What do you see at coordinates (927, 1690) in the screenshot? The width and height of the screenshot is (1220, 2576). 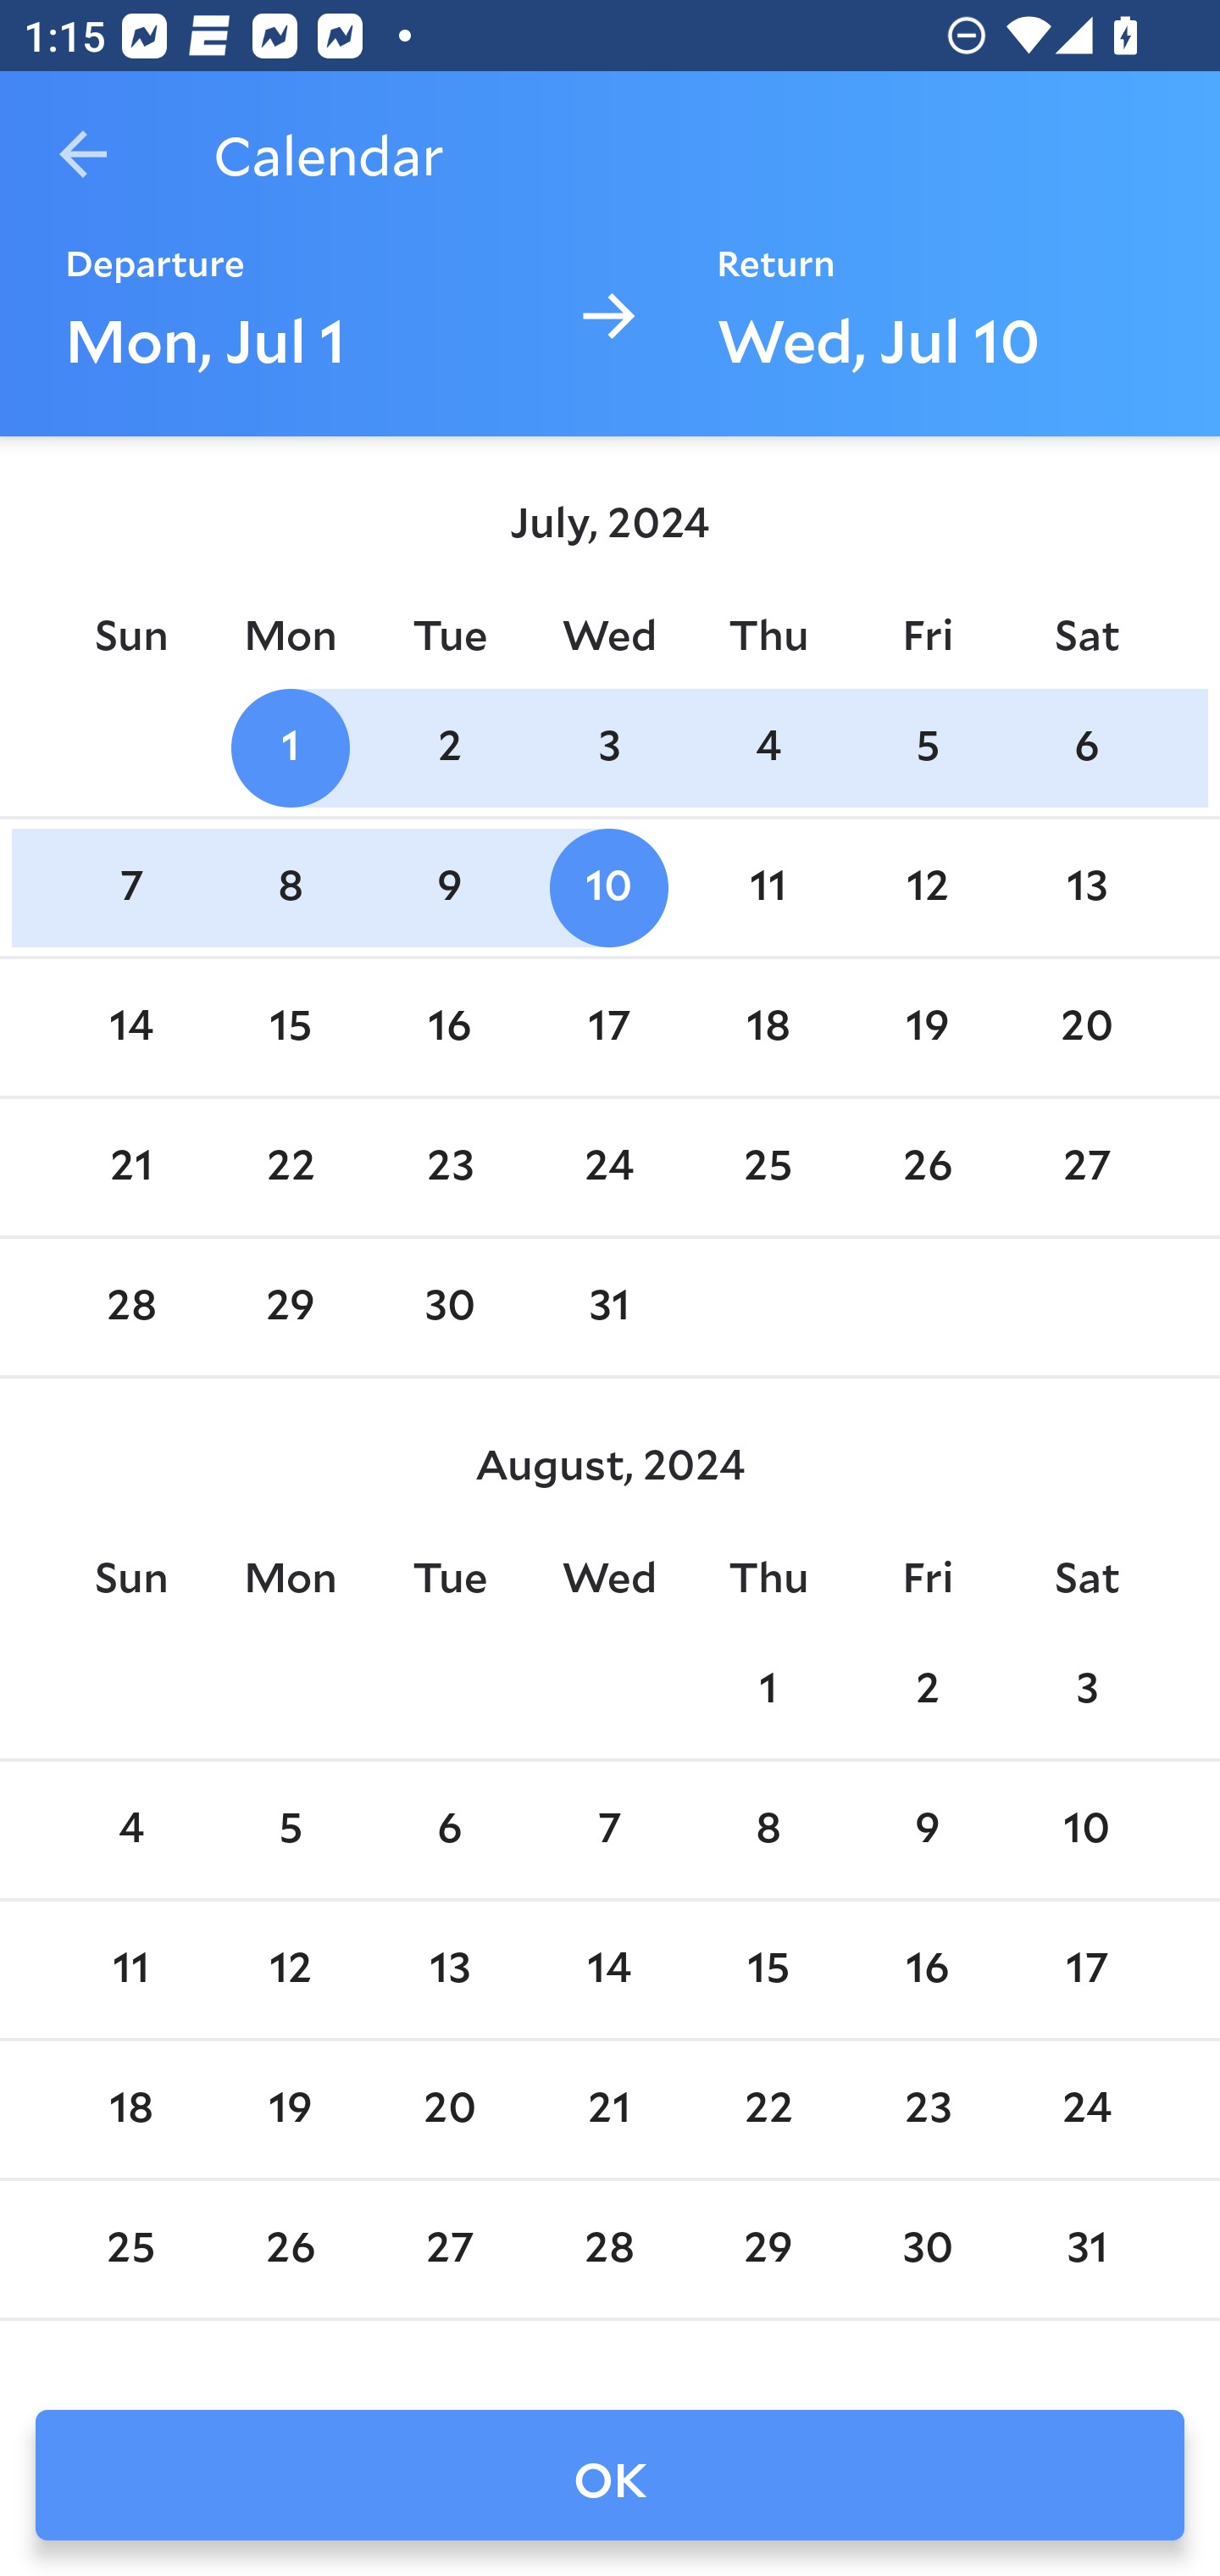 I see `2` at bounding box center [927, 1690].